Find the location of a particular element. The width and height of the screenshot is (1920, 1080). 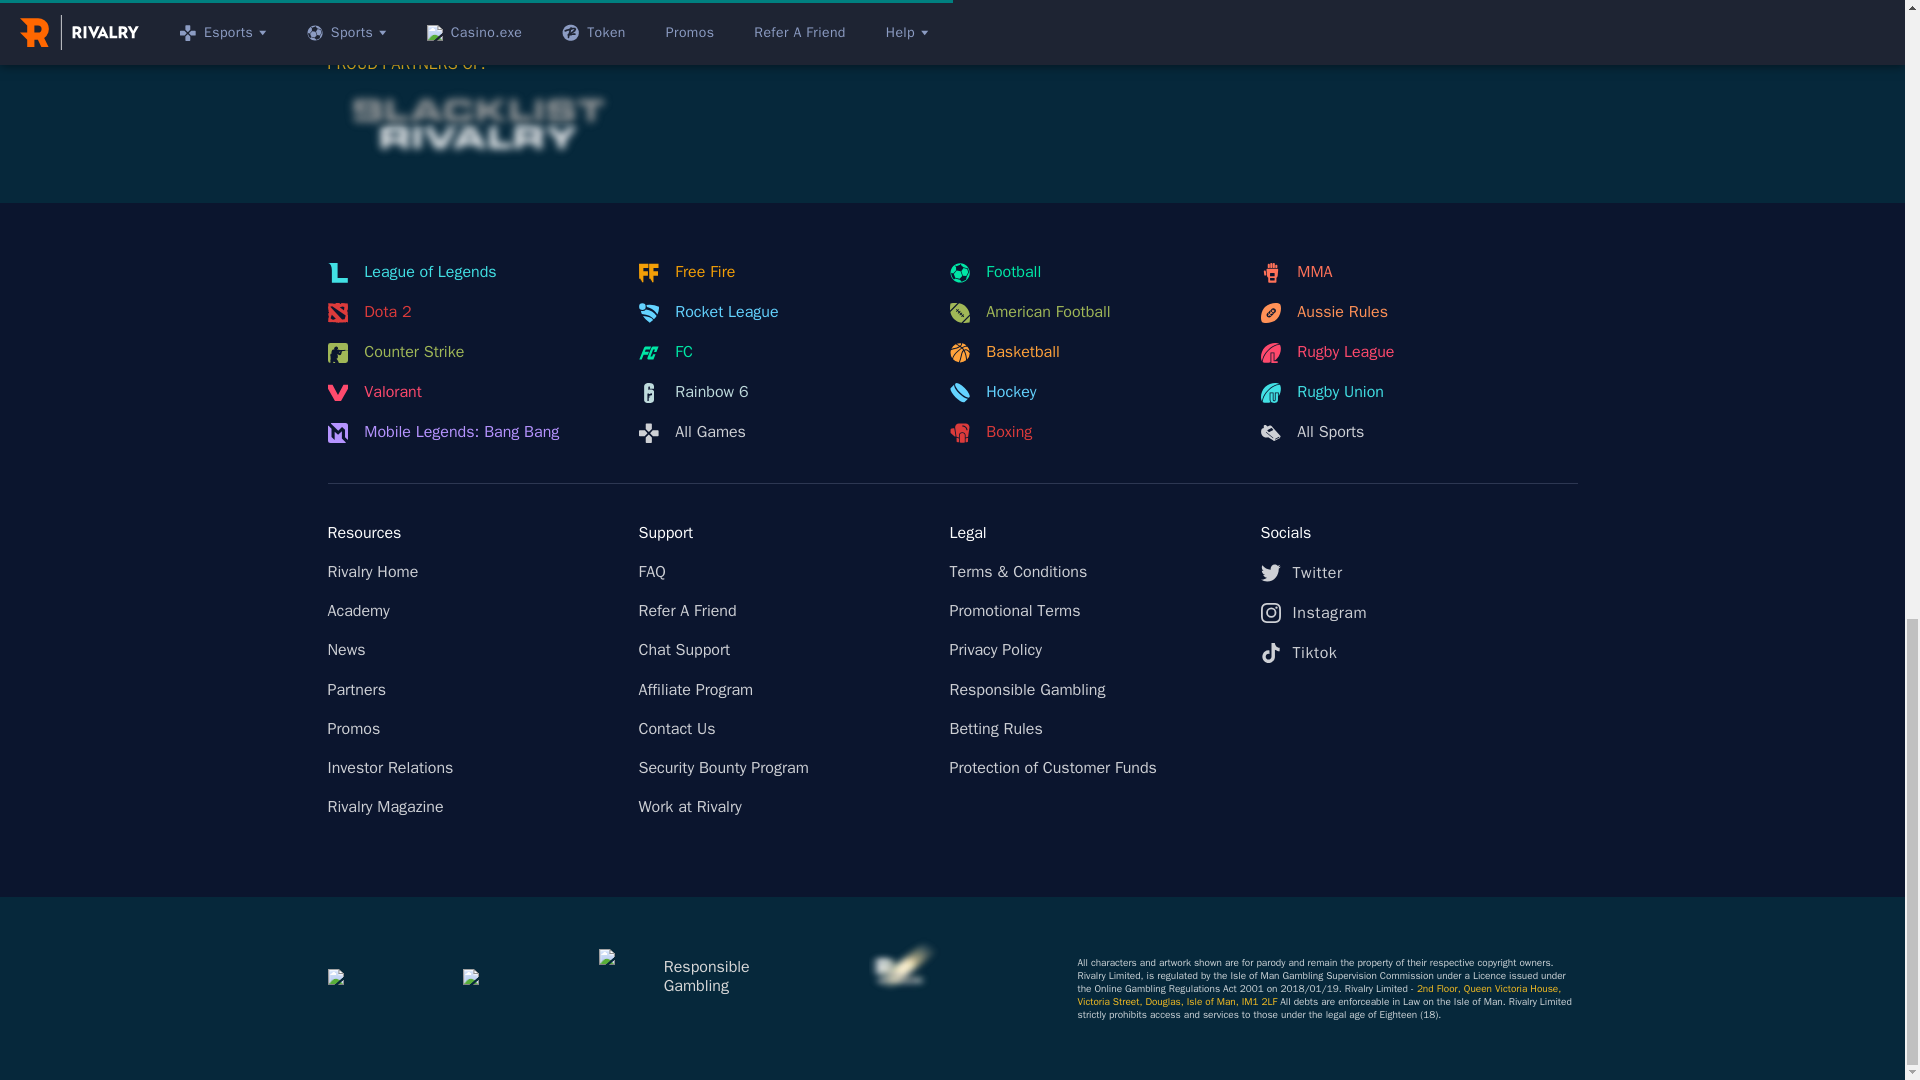

Rocket League is located at coordinates (781, 312).